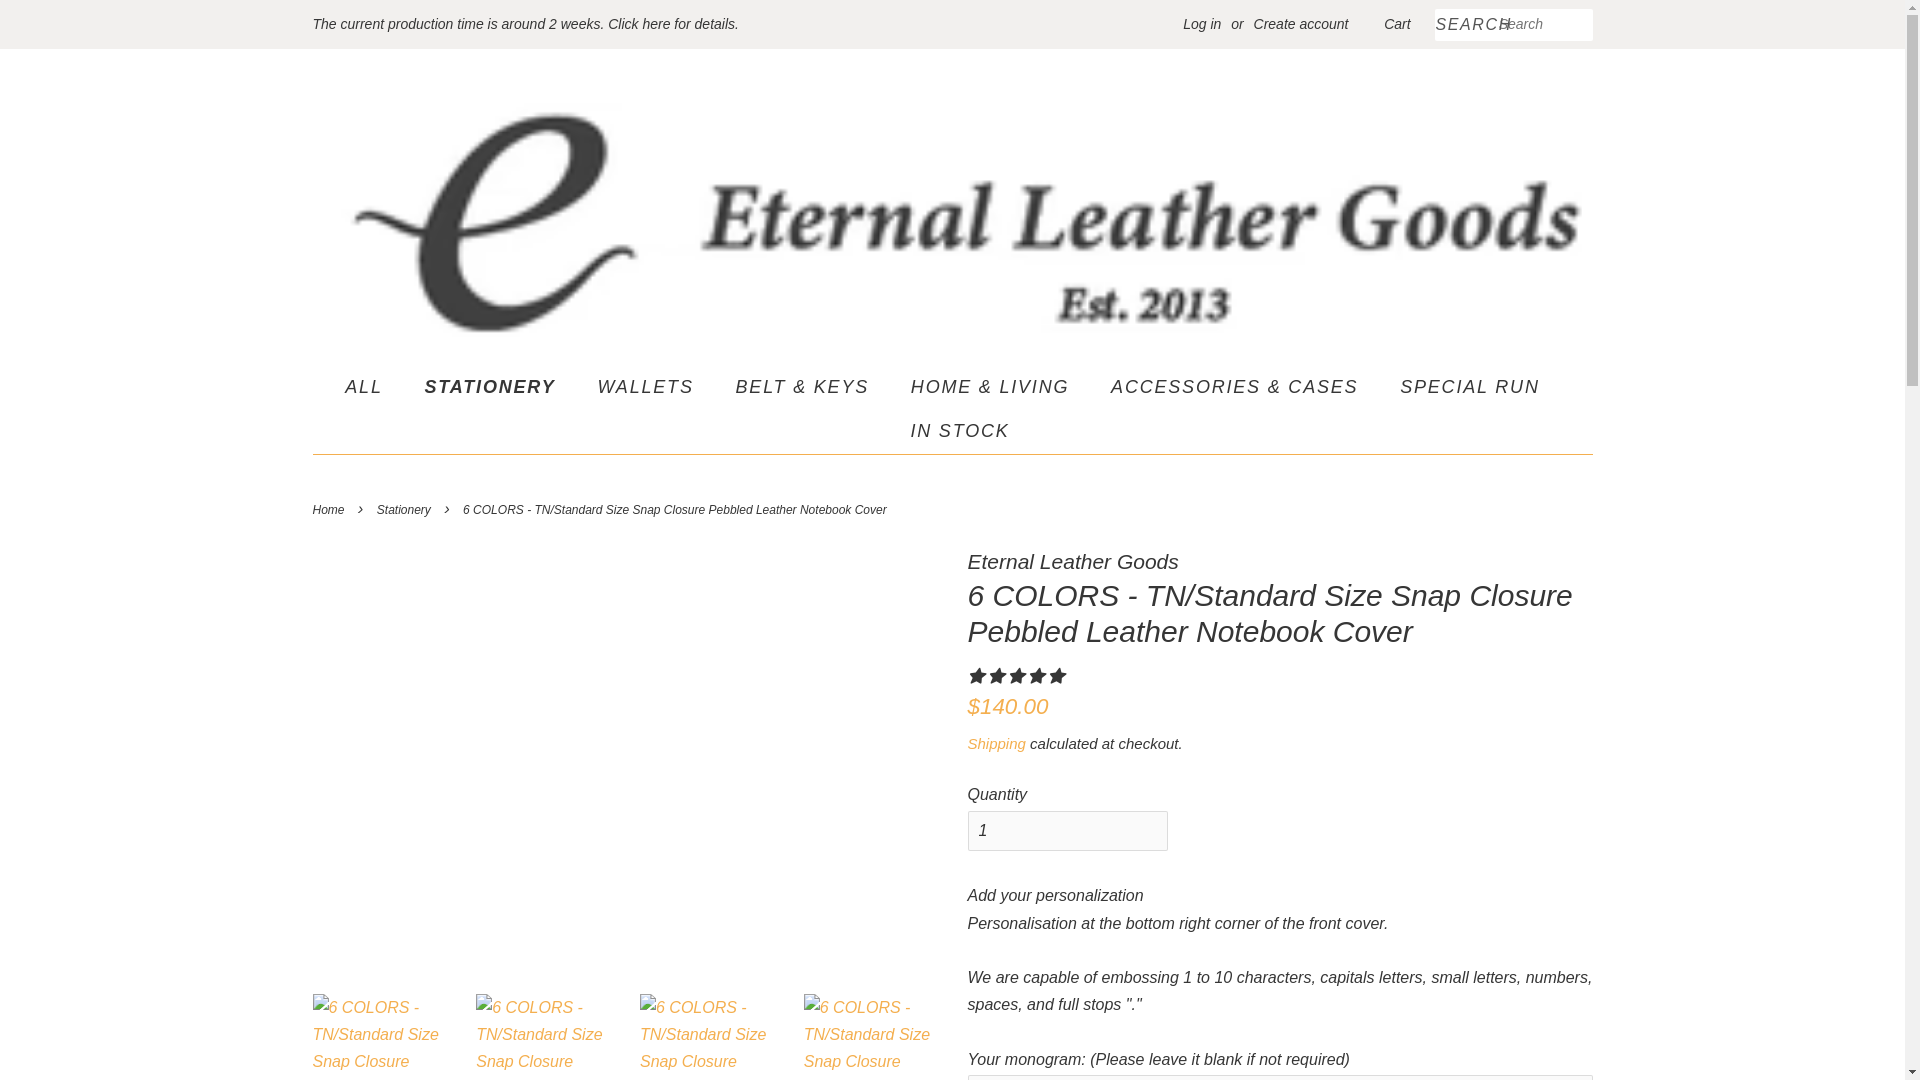  What do you see at coordinates (1202, 24) in the screenshot?
I see `Log in` at bounding box center [1202, 24].